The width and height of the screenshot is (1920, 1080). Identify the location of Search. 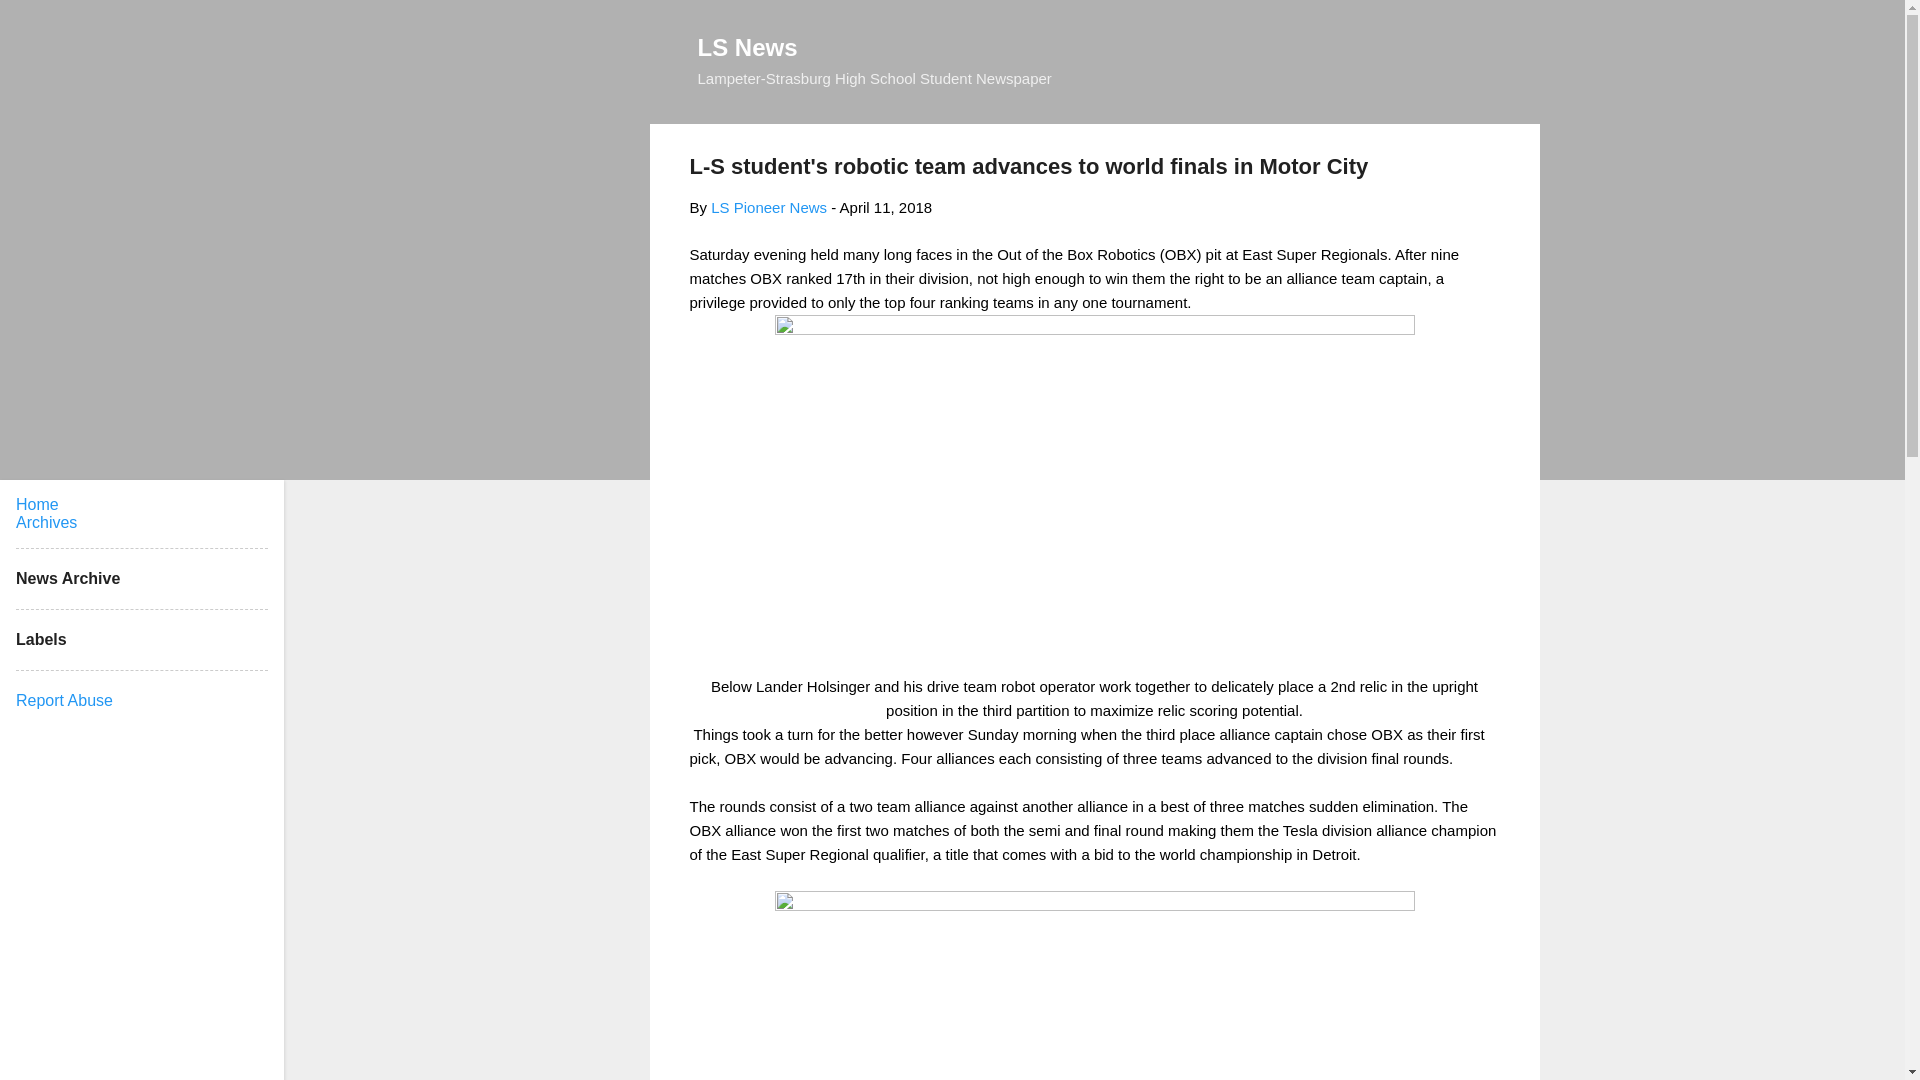
(39, 24).